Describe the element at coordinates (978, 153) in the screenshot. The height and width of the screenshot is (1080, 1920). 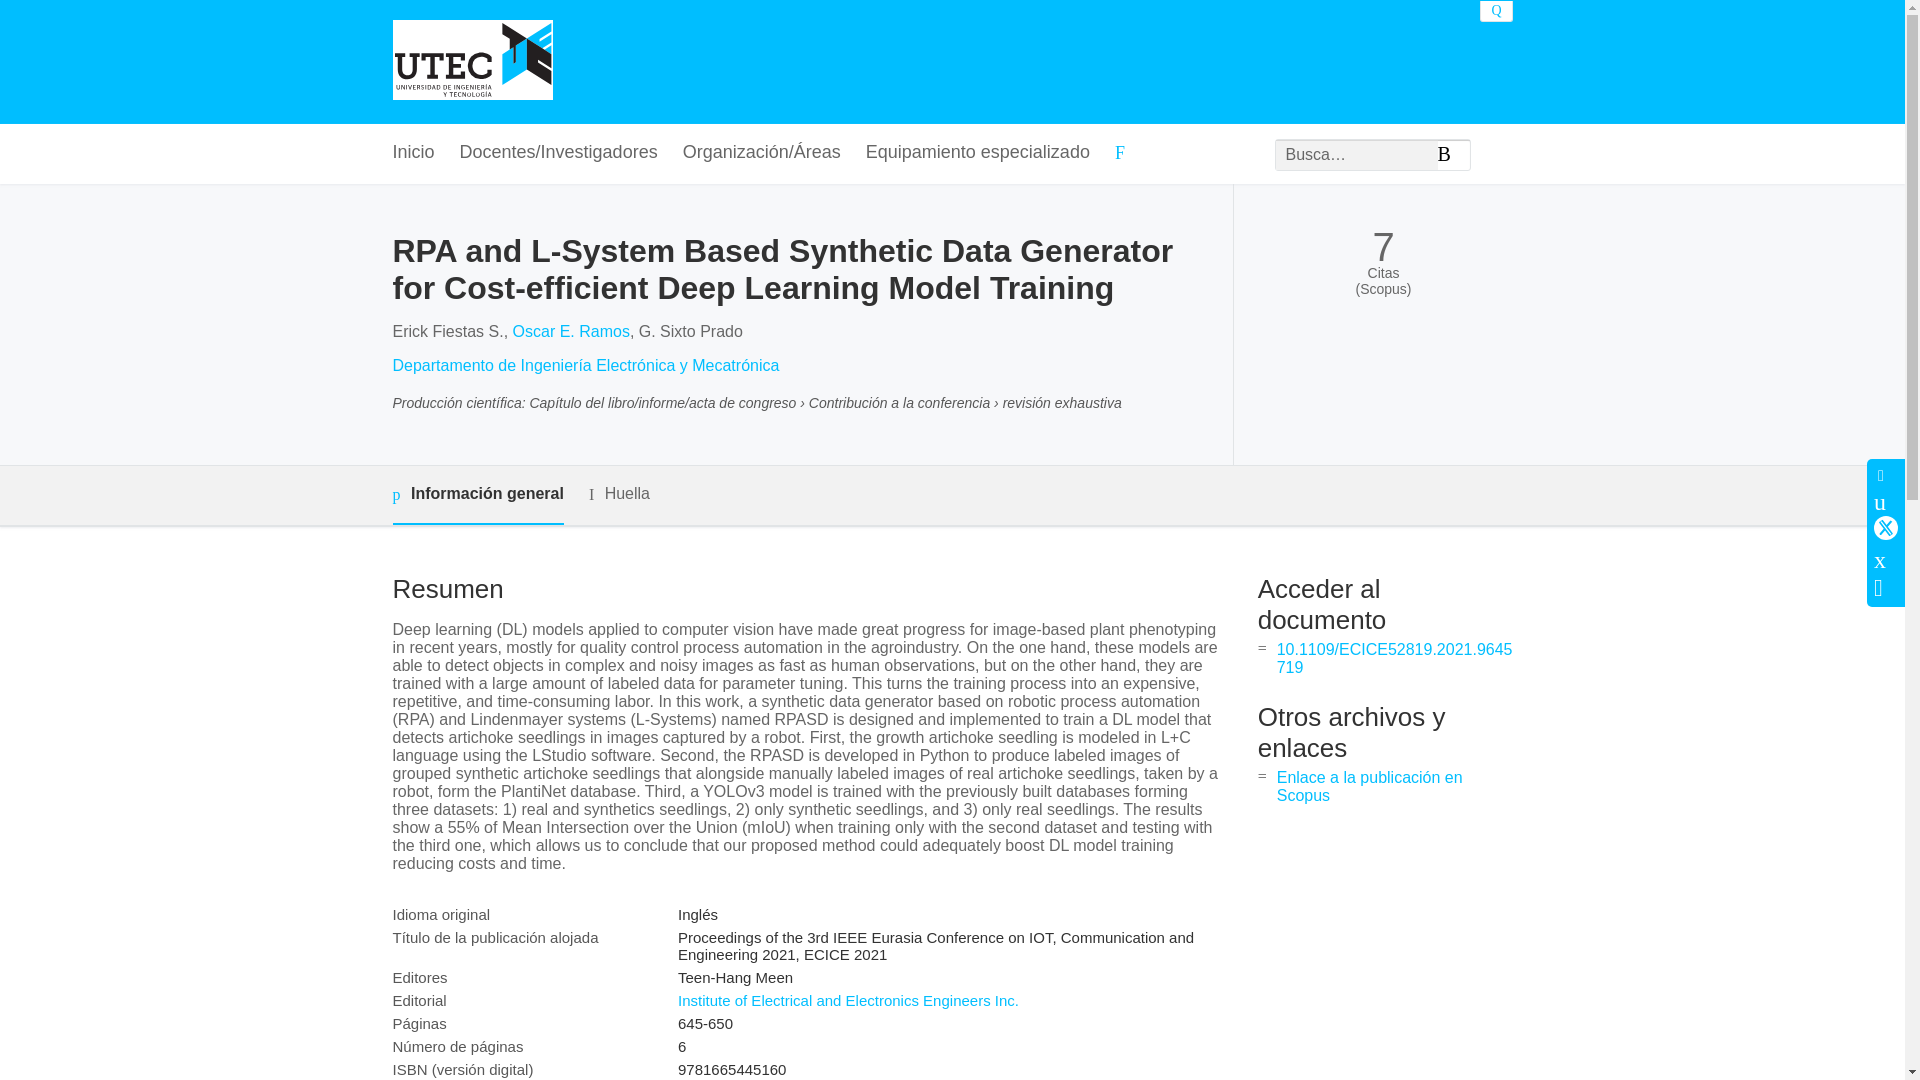
I see `Equipamiento especializado` at that location.